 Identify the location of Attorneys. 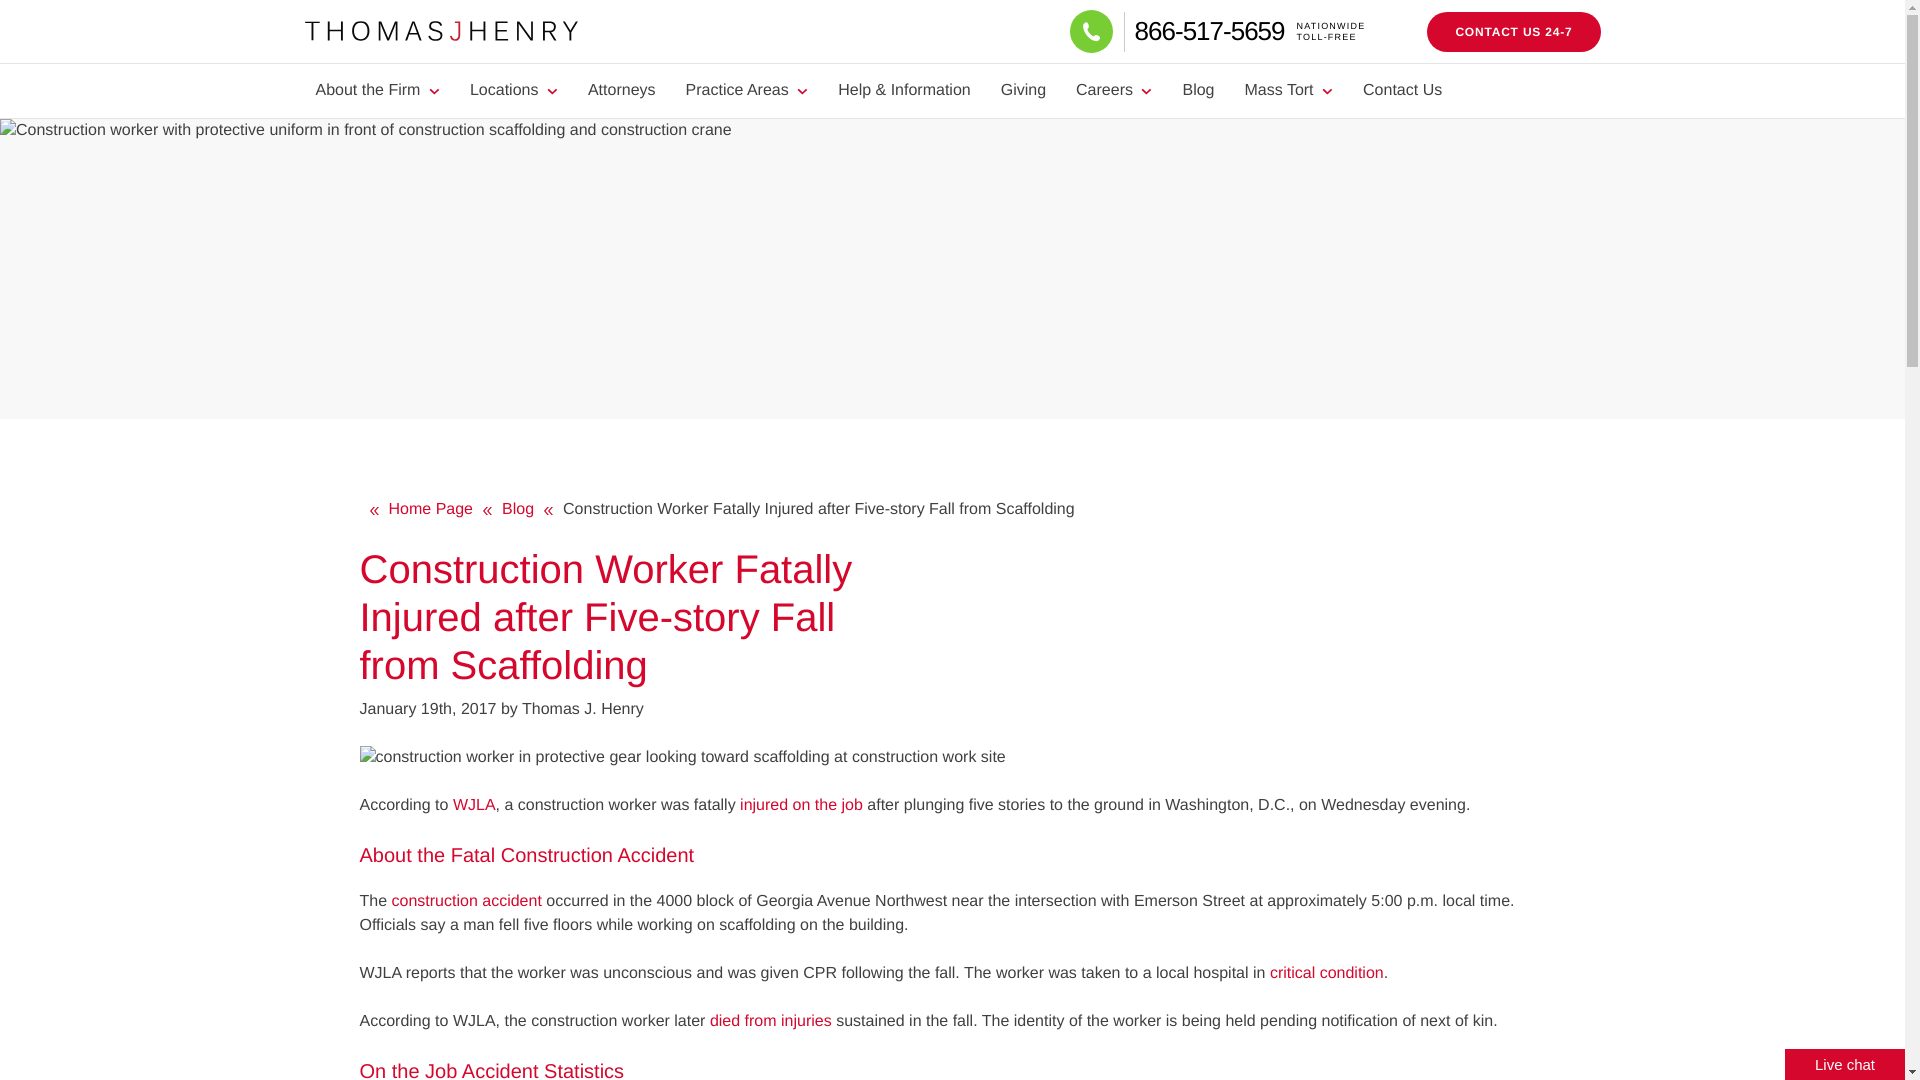
(1512, 31).